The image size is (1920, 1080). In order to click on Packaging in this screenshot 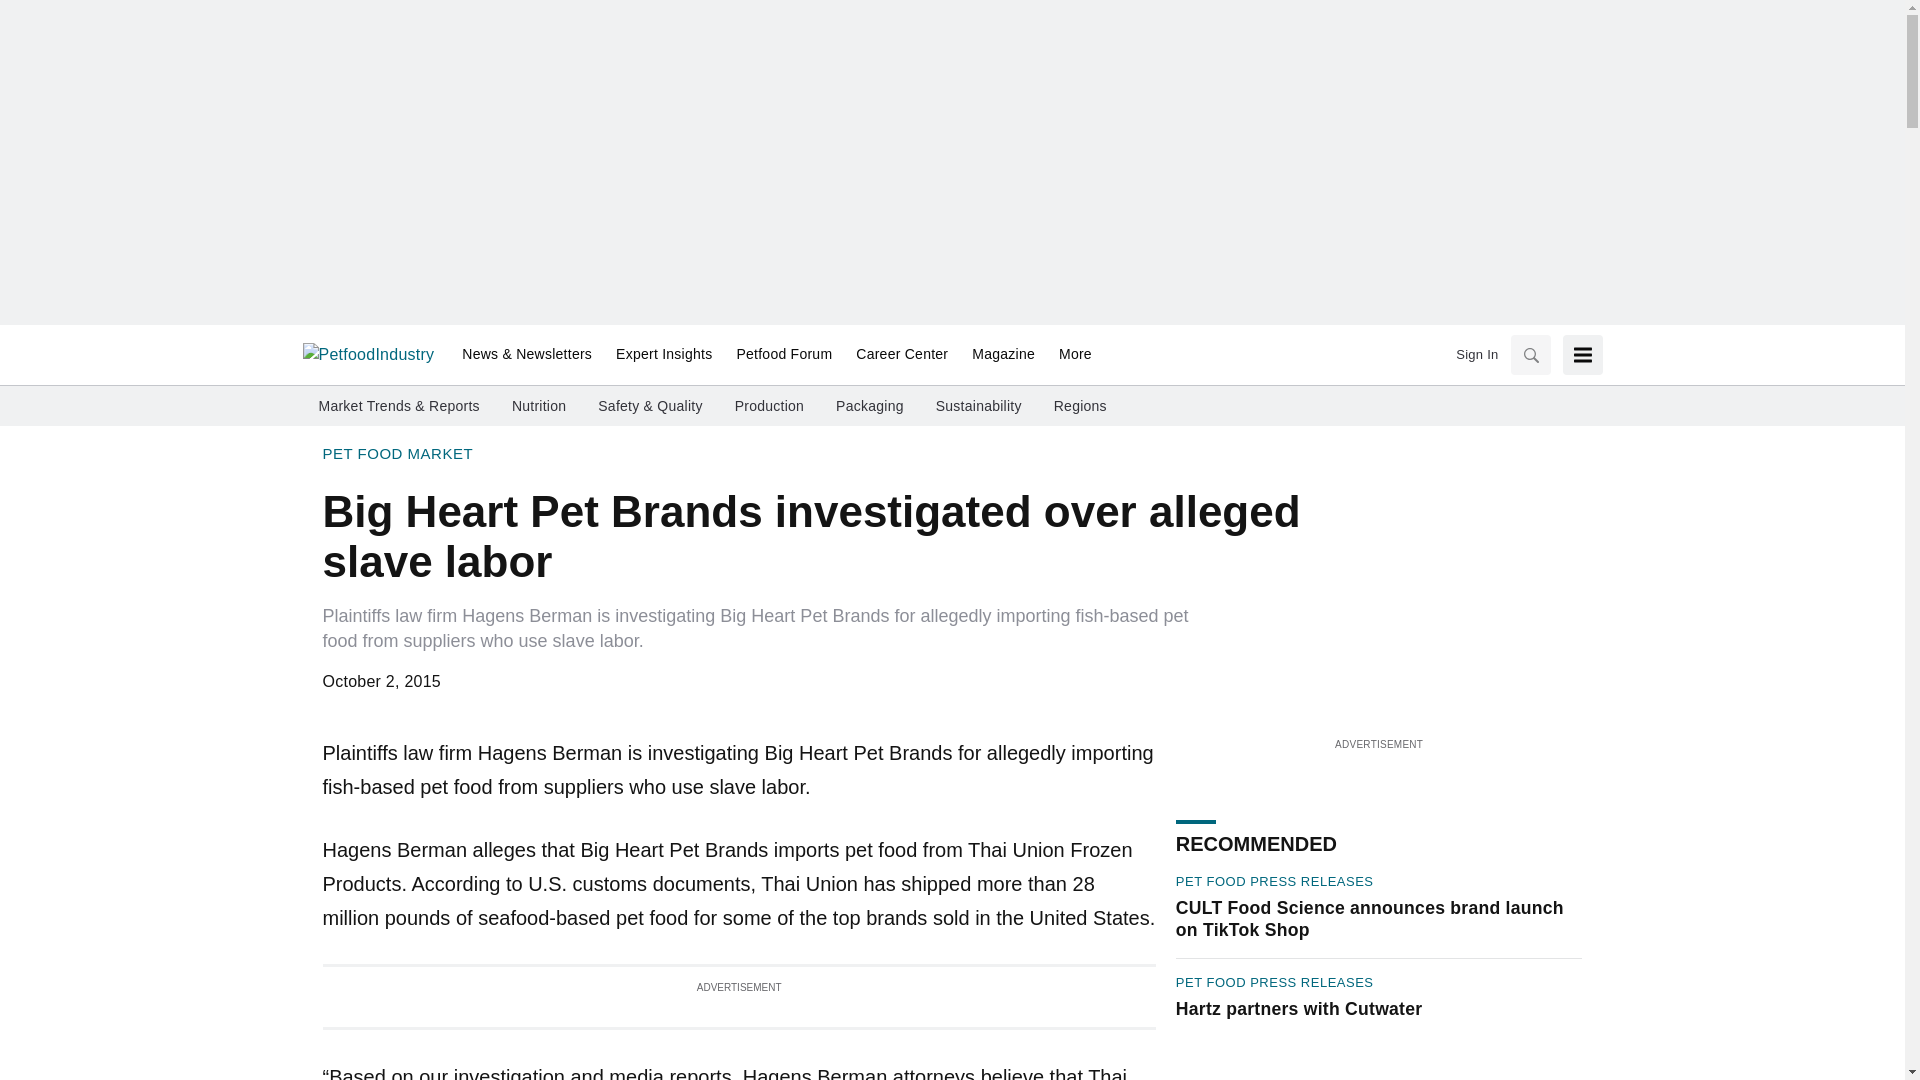, I will do `click(870, 406)`.